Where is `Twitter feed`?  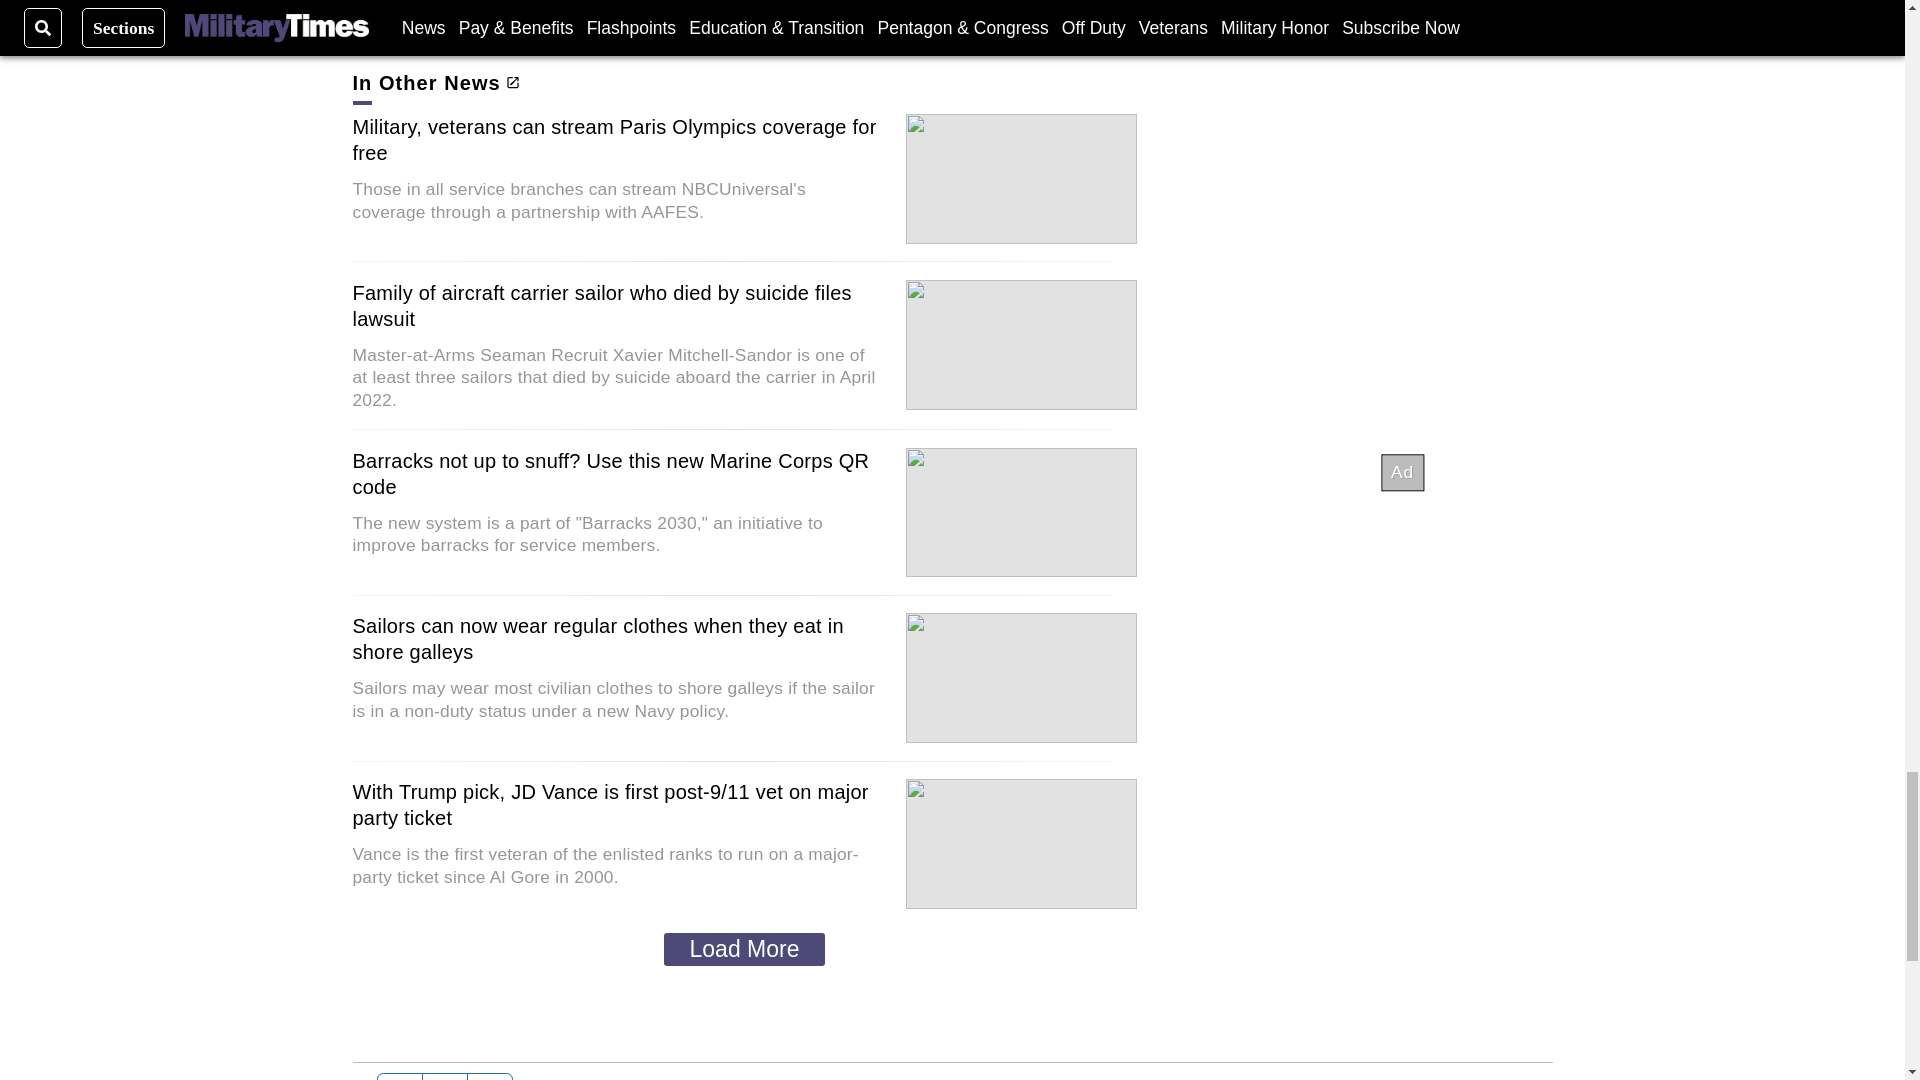
Twitter feed is located at coordinates (444, 1076).